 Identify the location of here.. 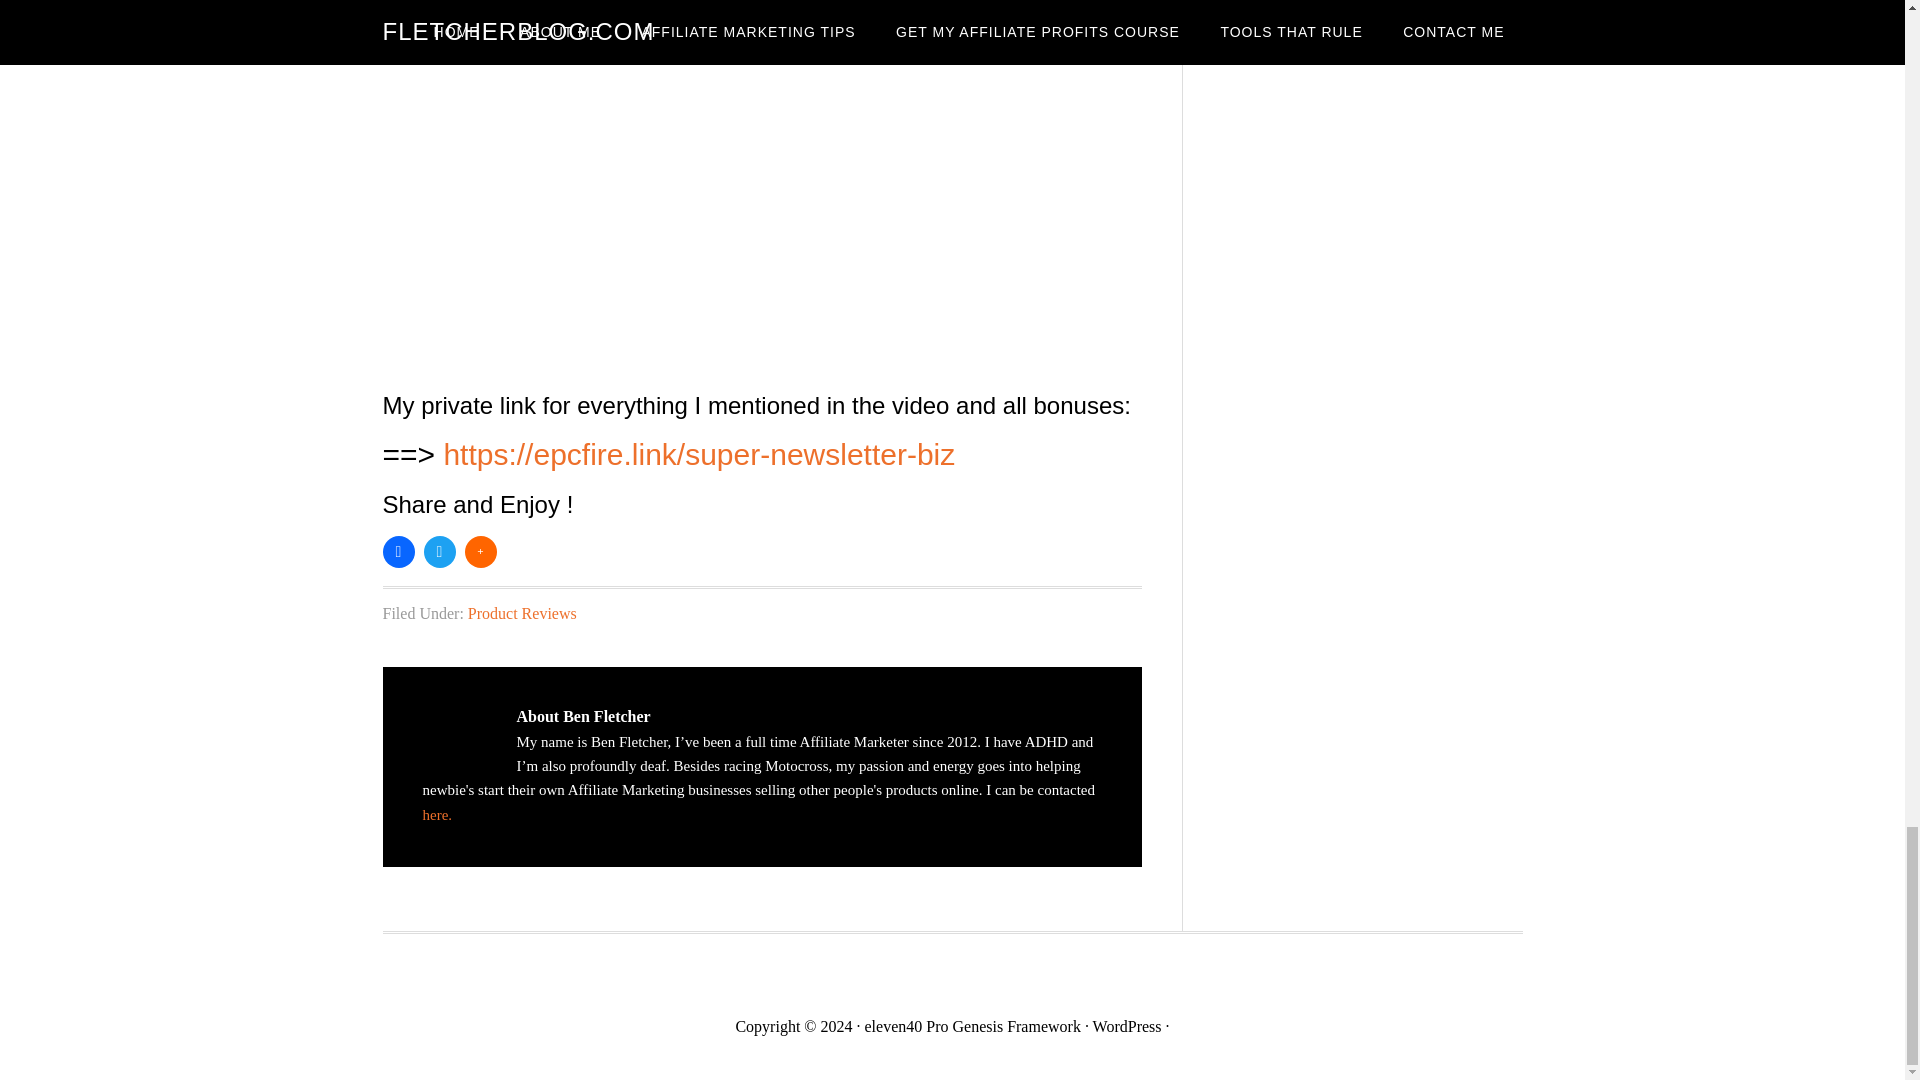
(436, 814).